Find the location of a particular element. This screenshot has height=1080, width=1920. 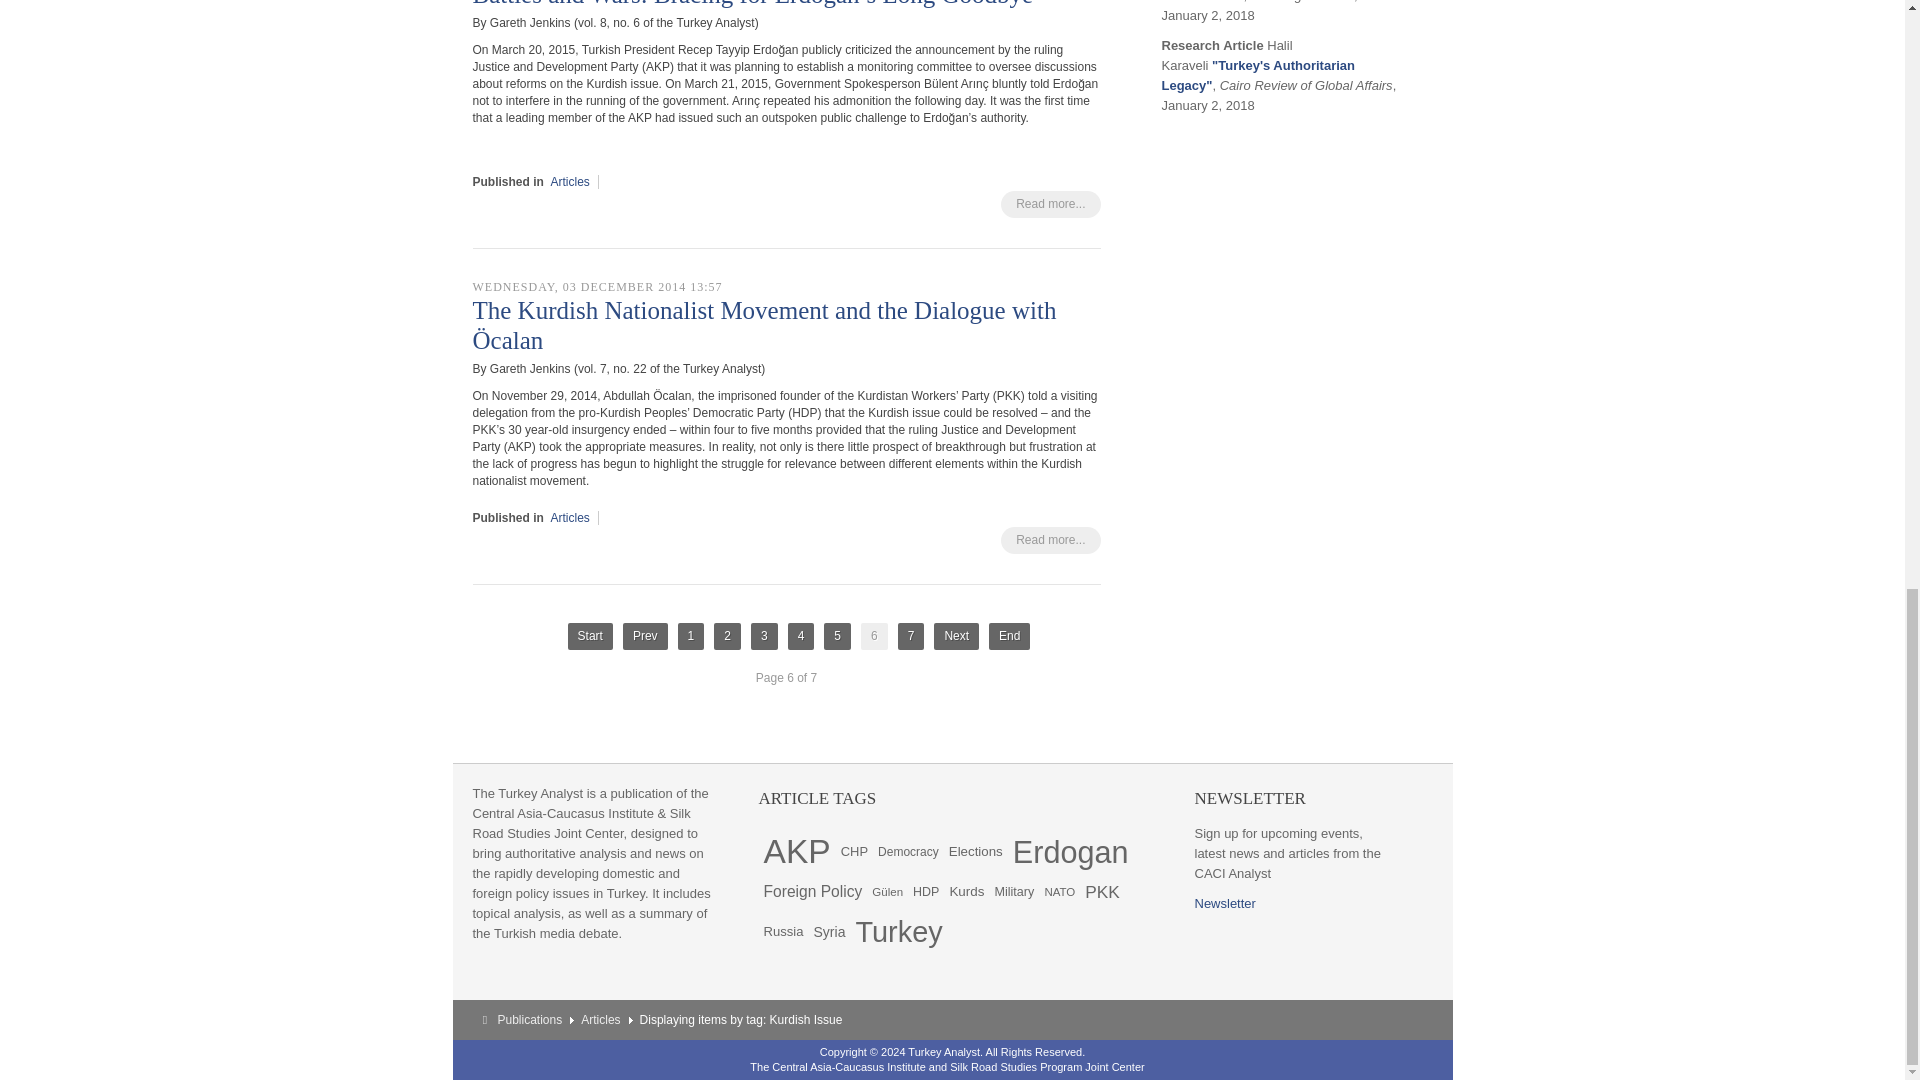

Articles is located at coordinates (570, 517).